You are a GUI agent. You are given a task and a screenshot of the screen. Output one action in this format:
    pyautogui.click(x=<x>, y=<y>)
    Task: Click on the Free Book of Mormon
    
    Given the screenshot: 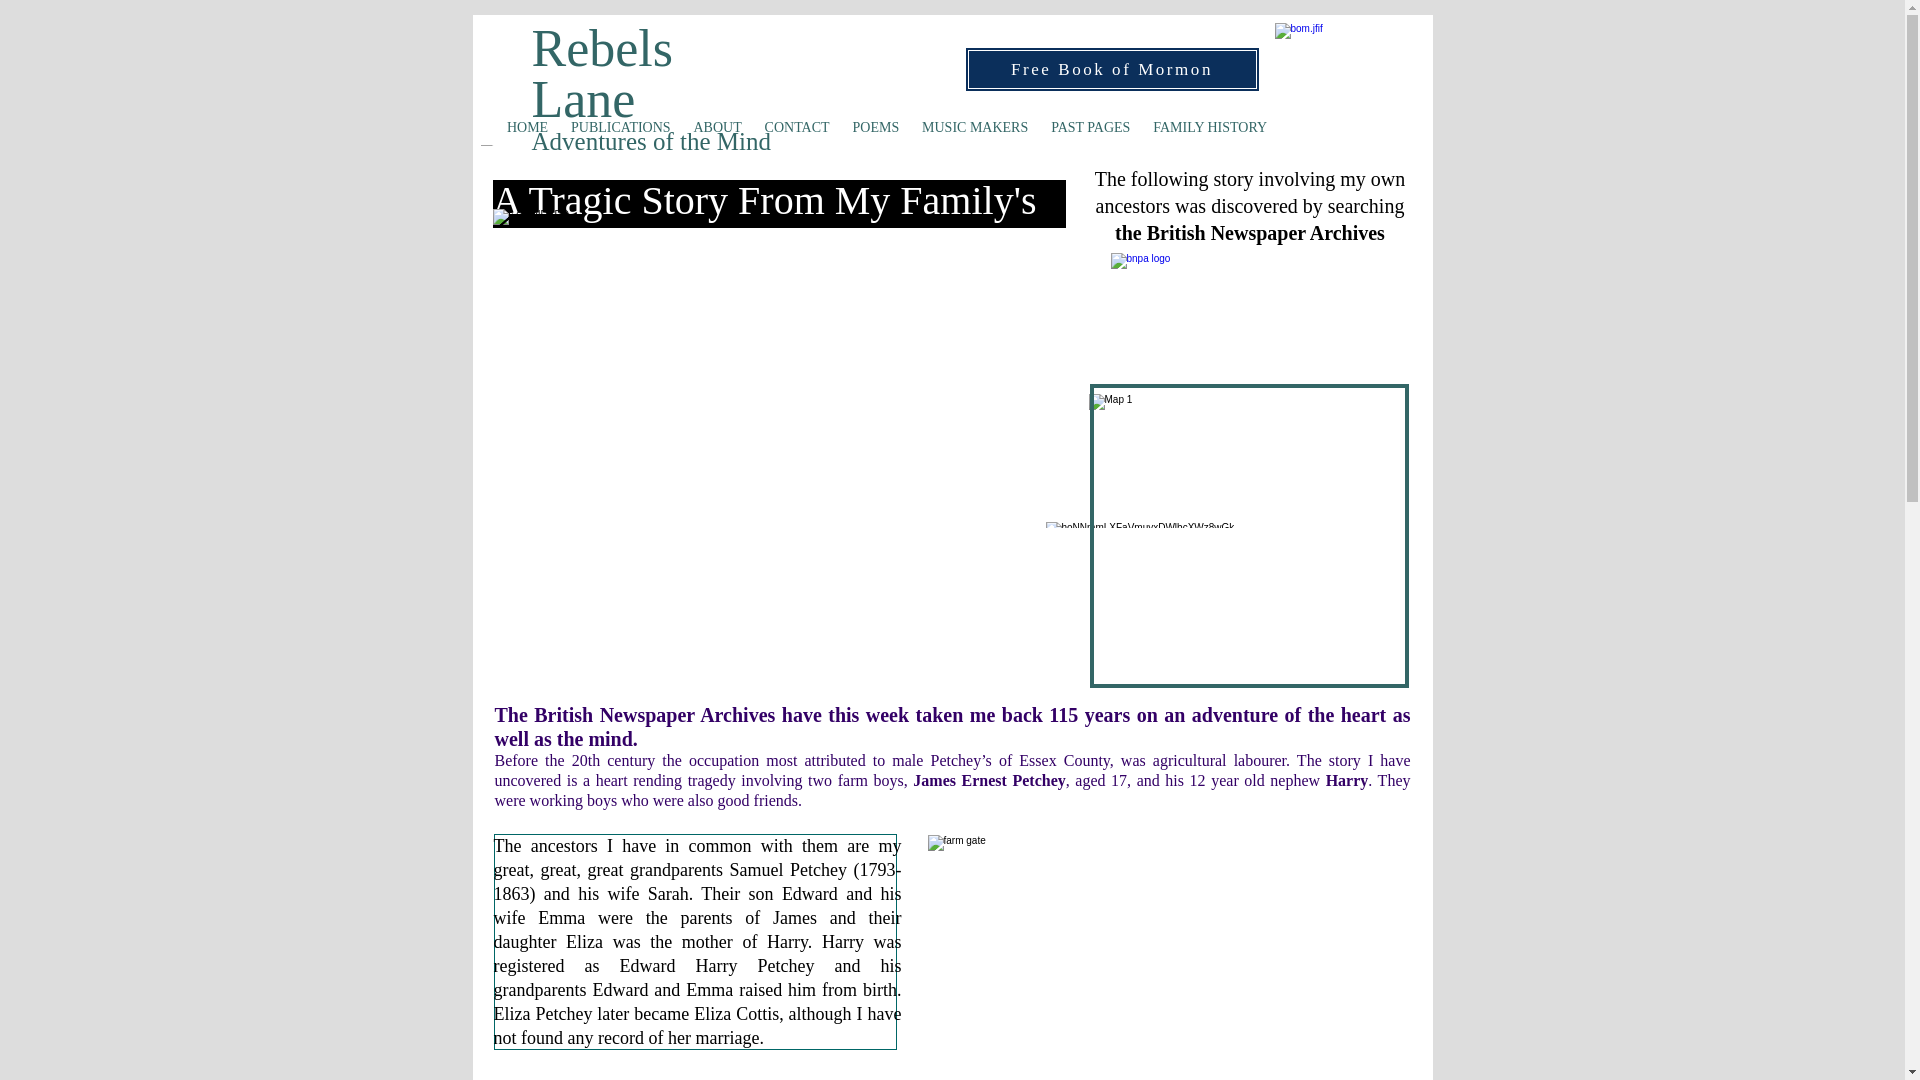 What is the action you would take?
    pyautogui.click(x=1111, y=69)
    